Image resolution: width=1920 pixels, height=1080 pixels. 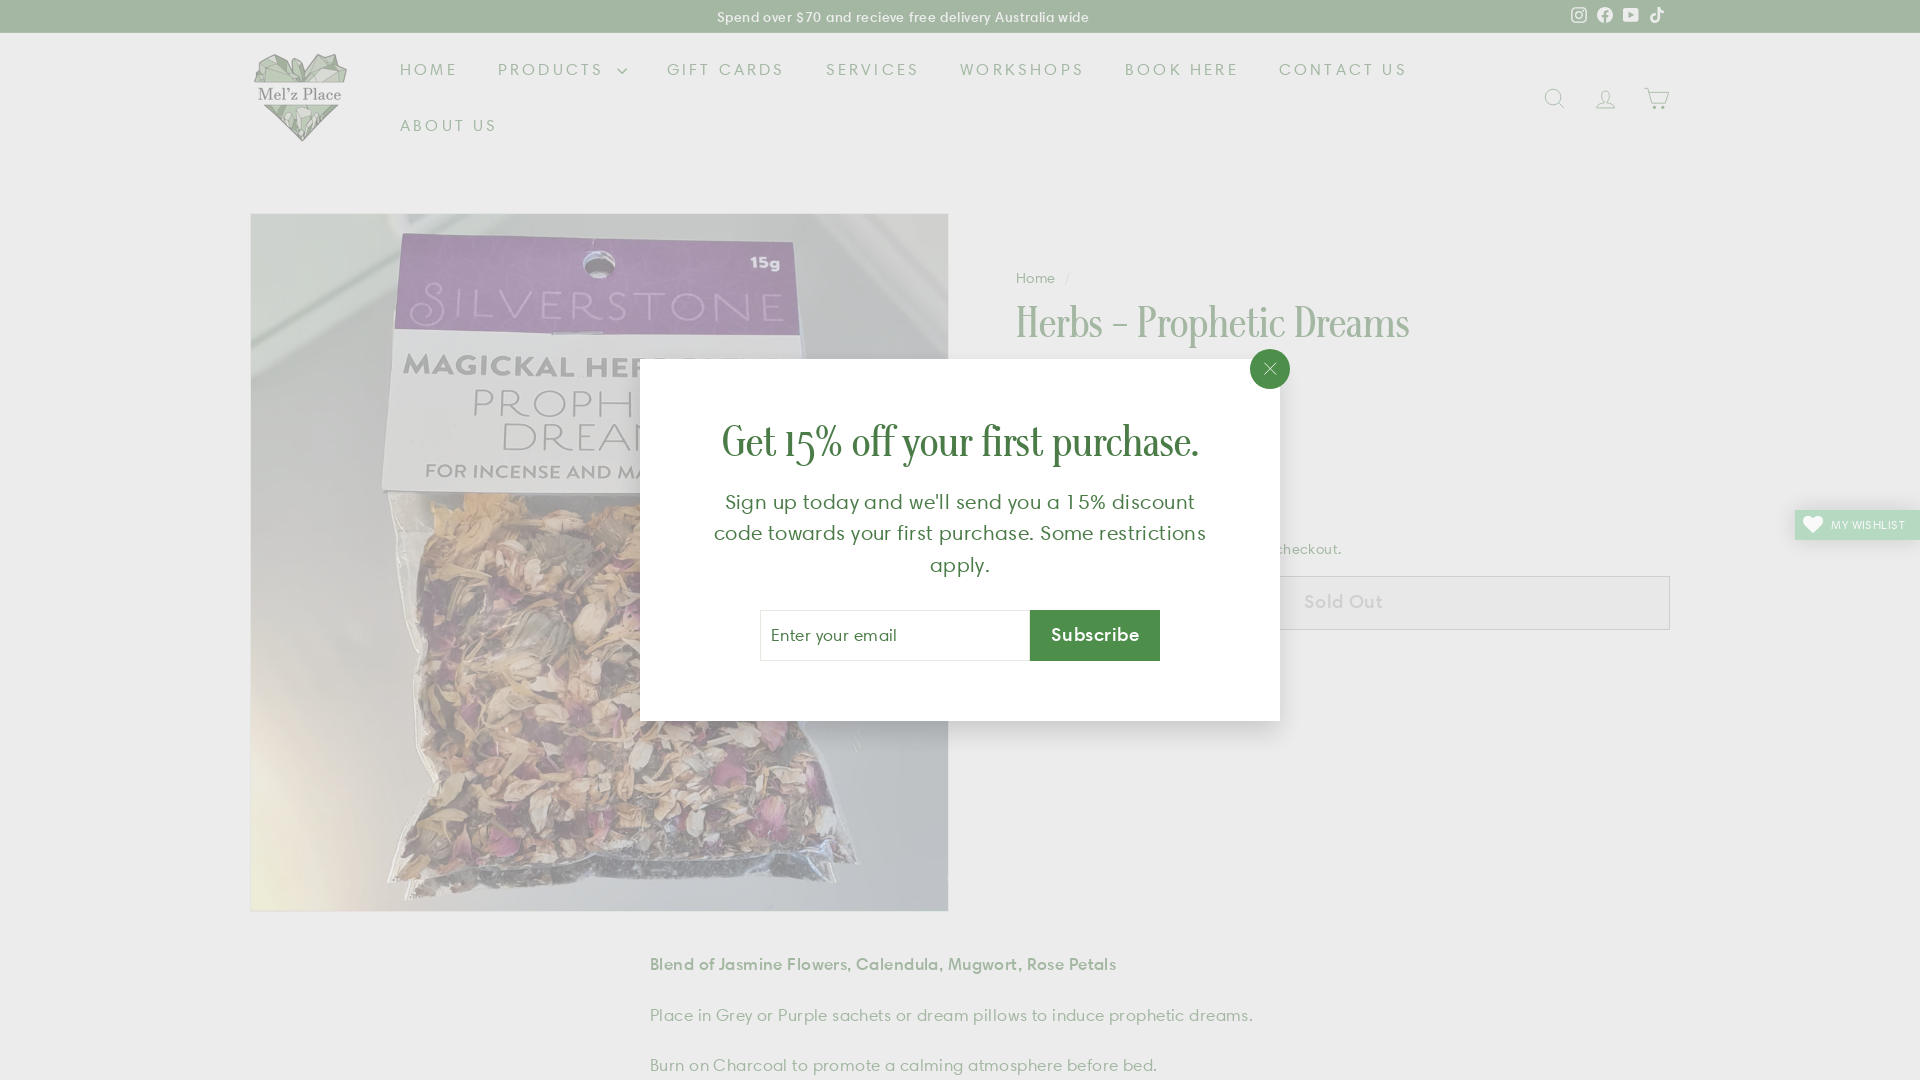 I want to click on BOOK HERE, so click(x=1182, y=70).